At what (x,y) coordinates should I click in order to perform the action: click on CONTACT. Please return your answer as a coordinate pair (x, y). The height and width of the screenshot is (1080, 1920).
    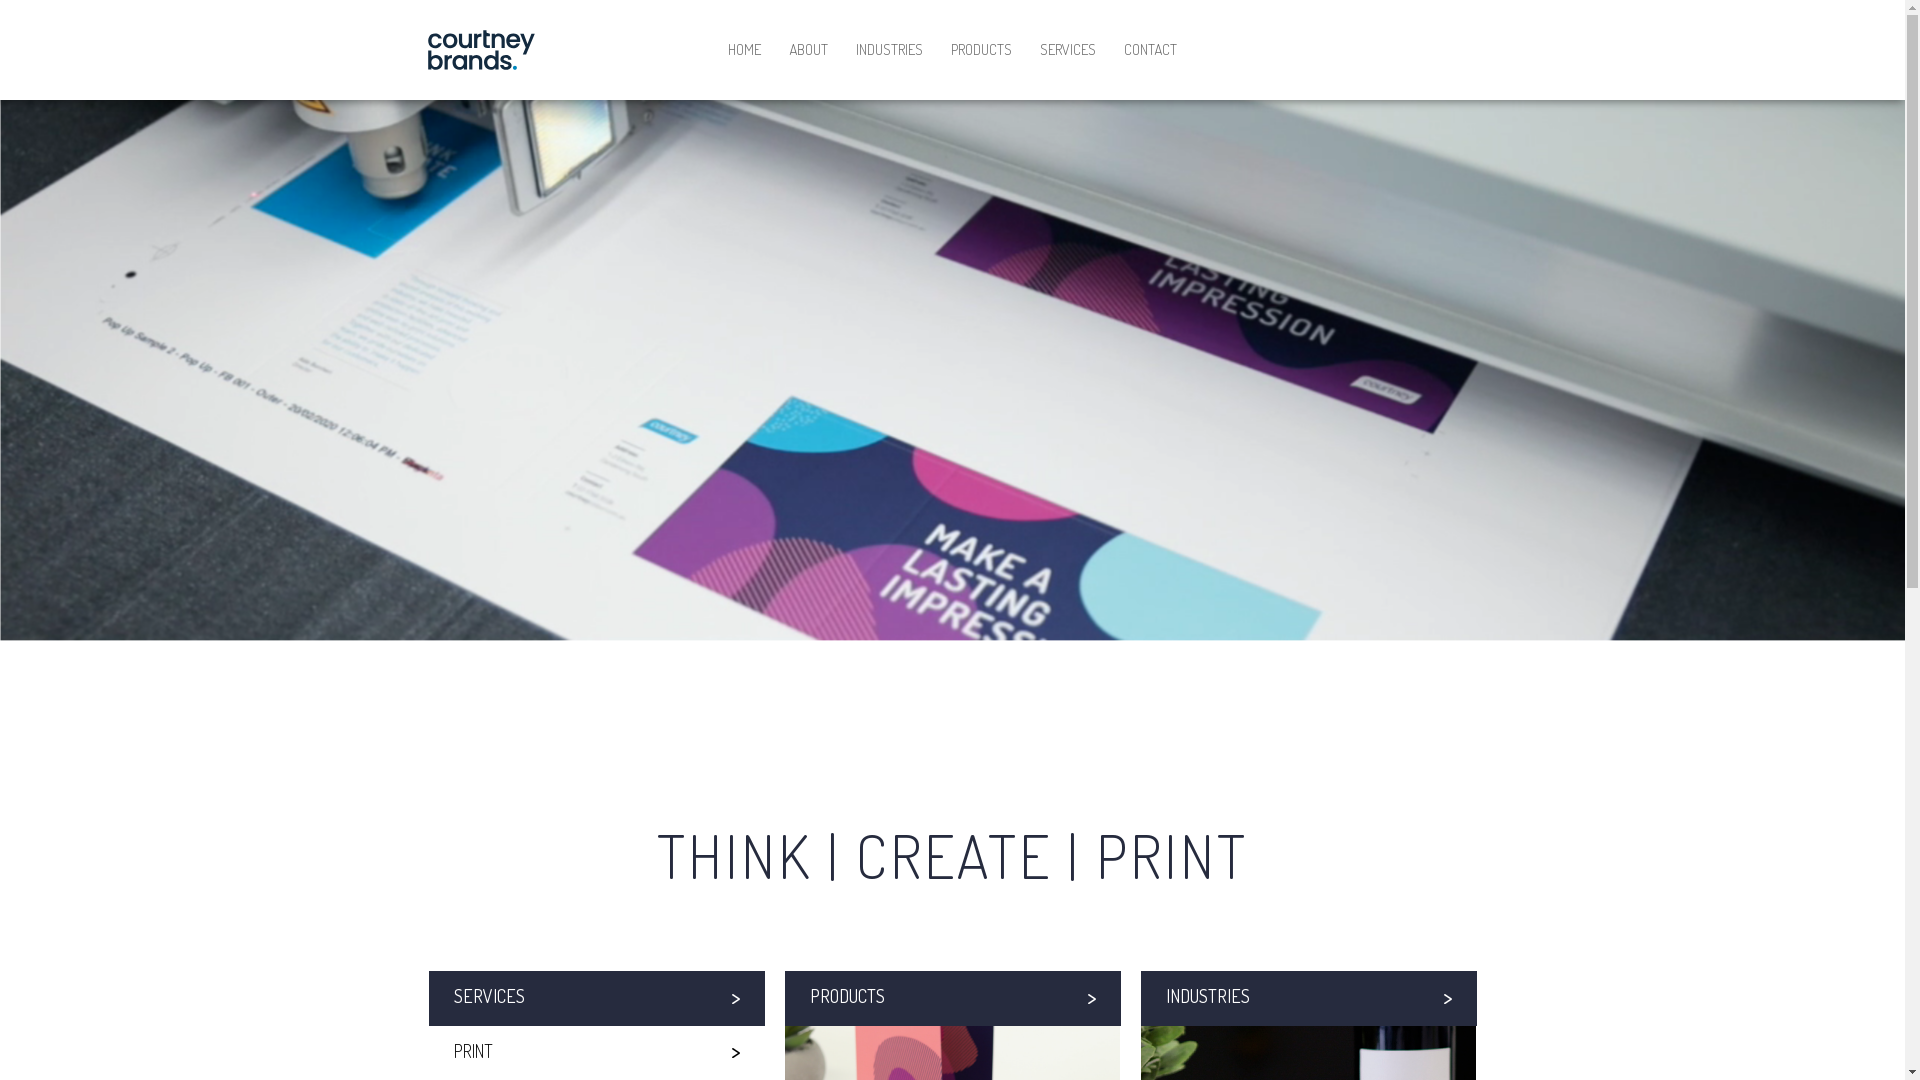
    Looking at the image, I should click on (1150, 50).